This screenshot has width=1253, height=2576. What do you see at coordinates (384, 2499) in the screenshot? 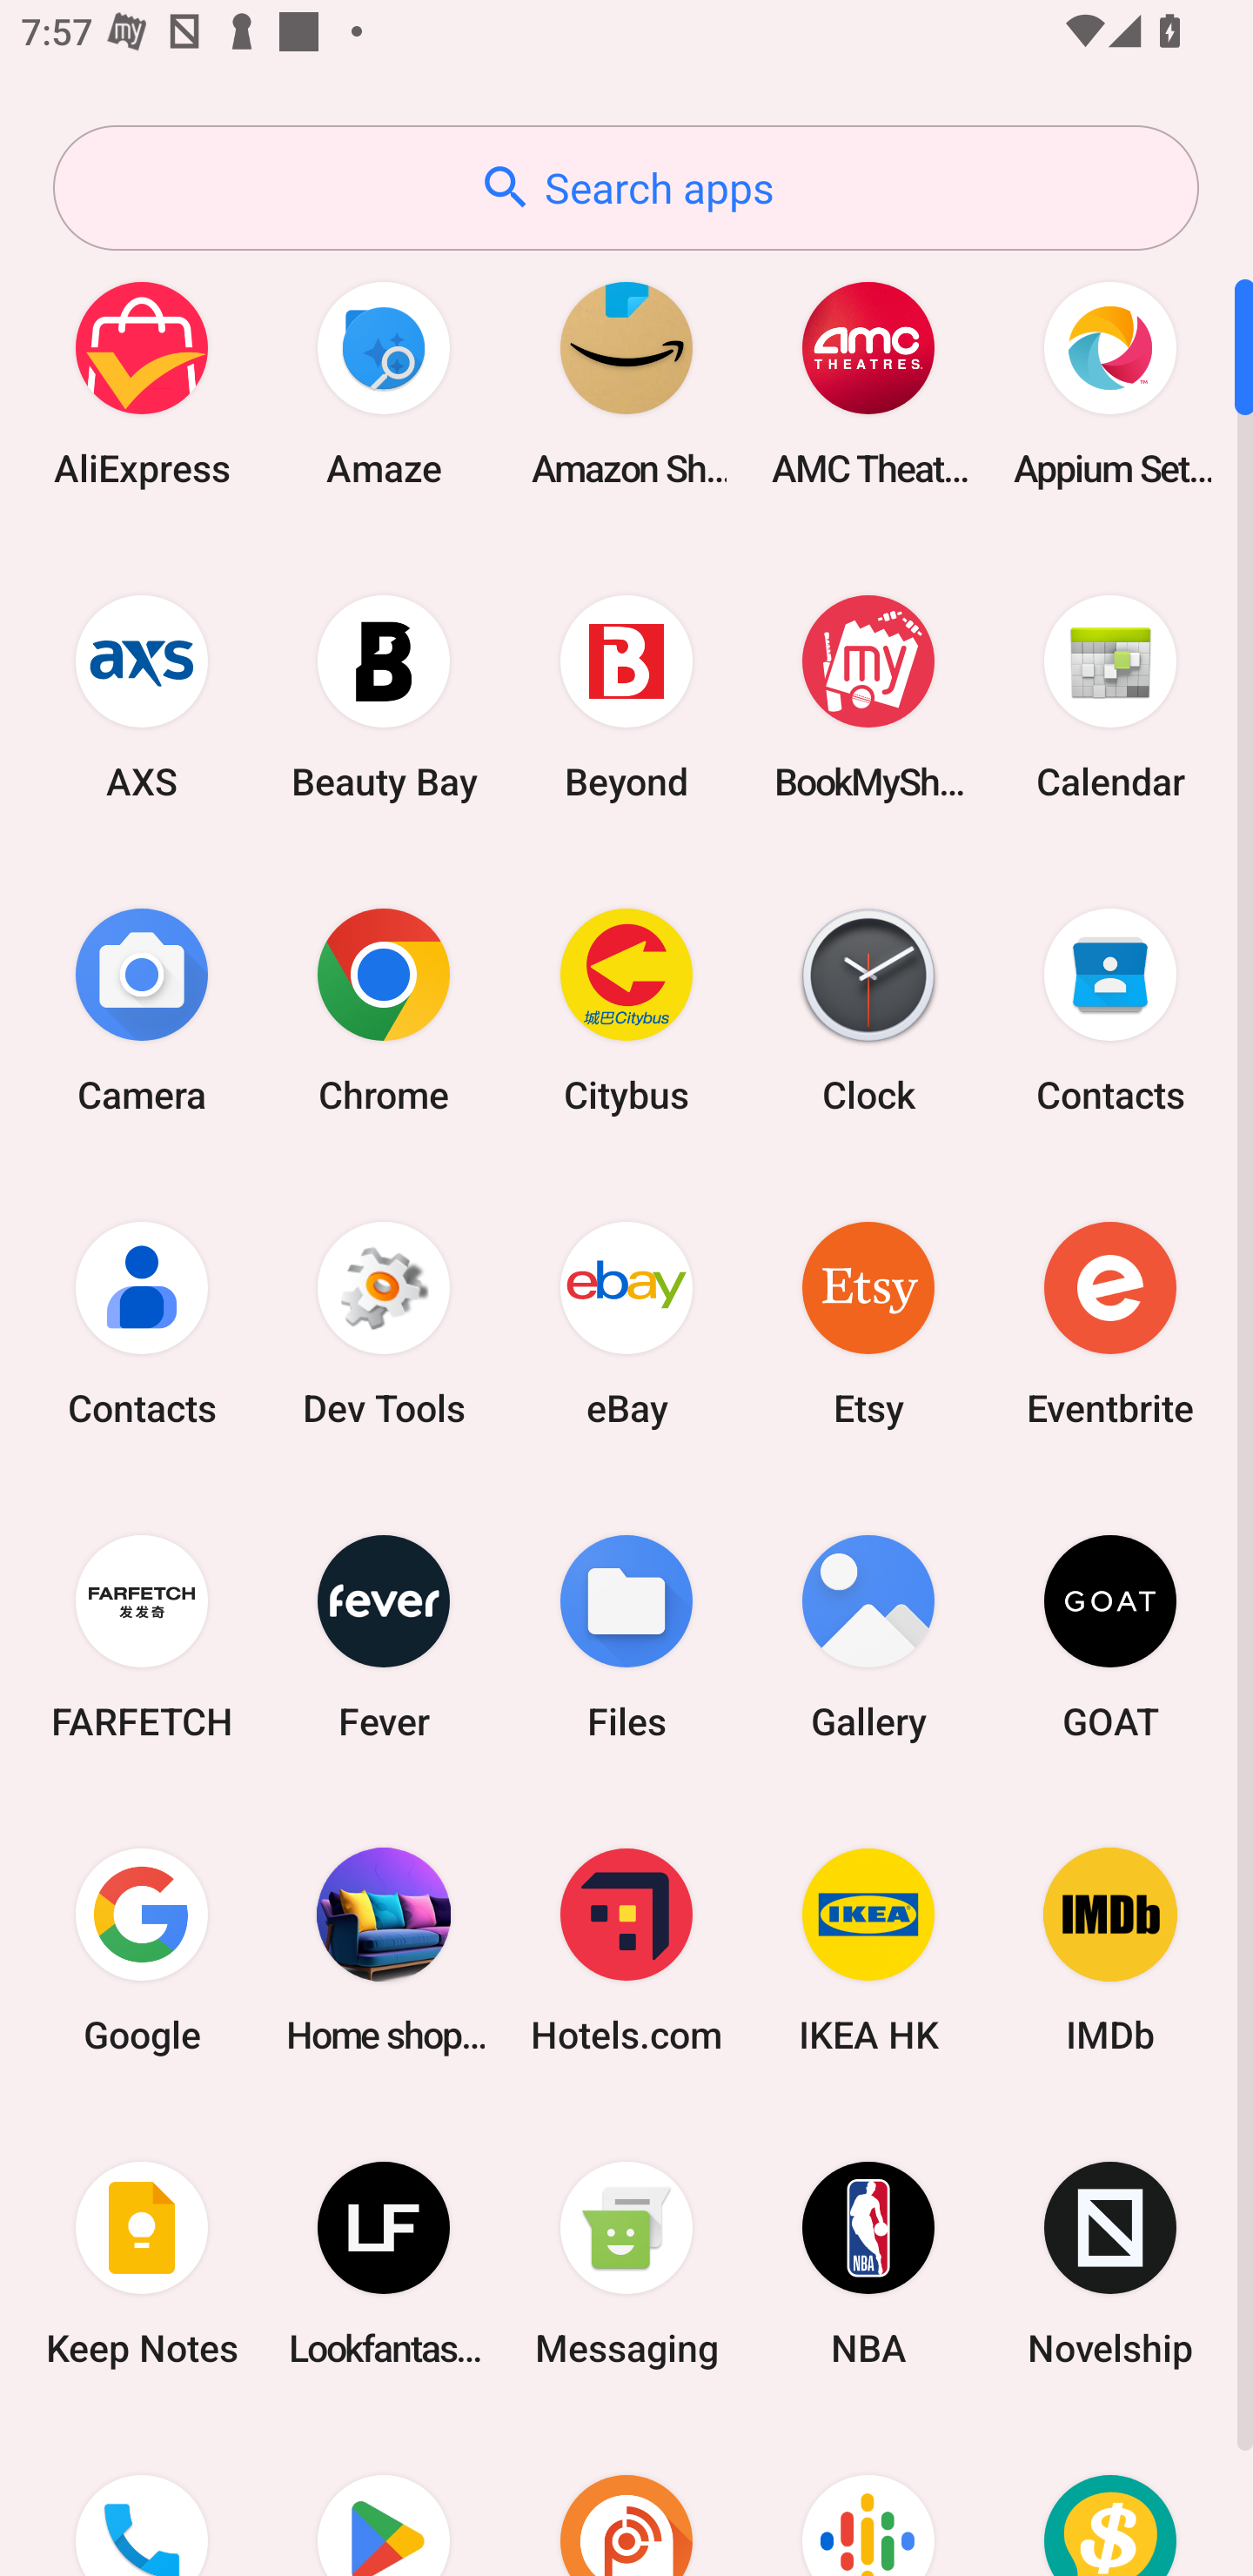
I see `Play Store` at bounding box center [384, 2499].